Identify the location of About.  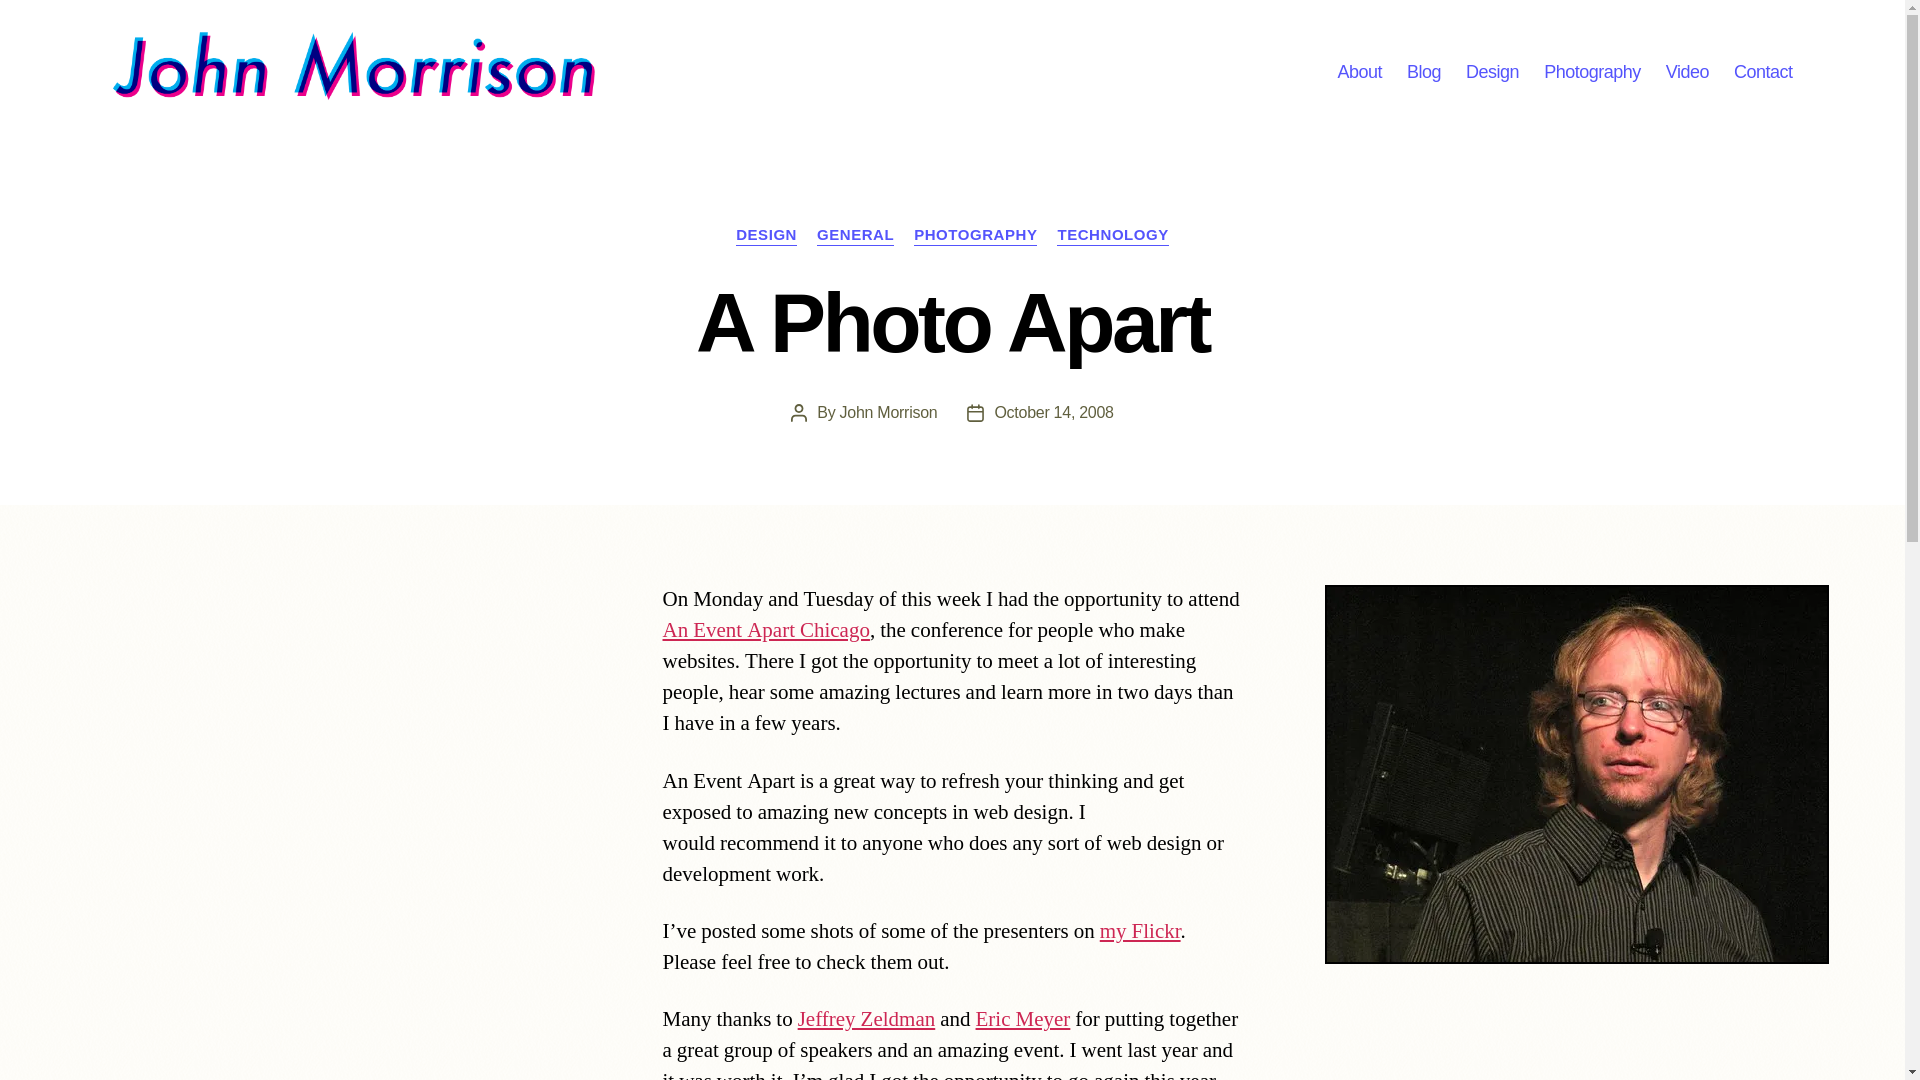
(1359, 72).